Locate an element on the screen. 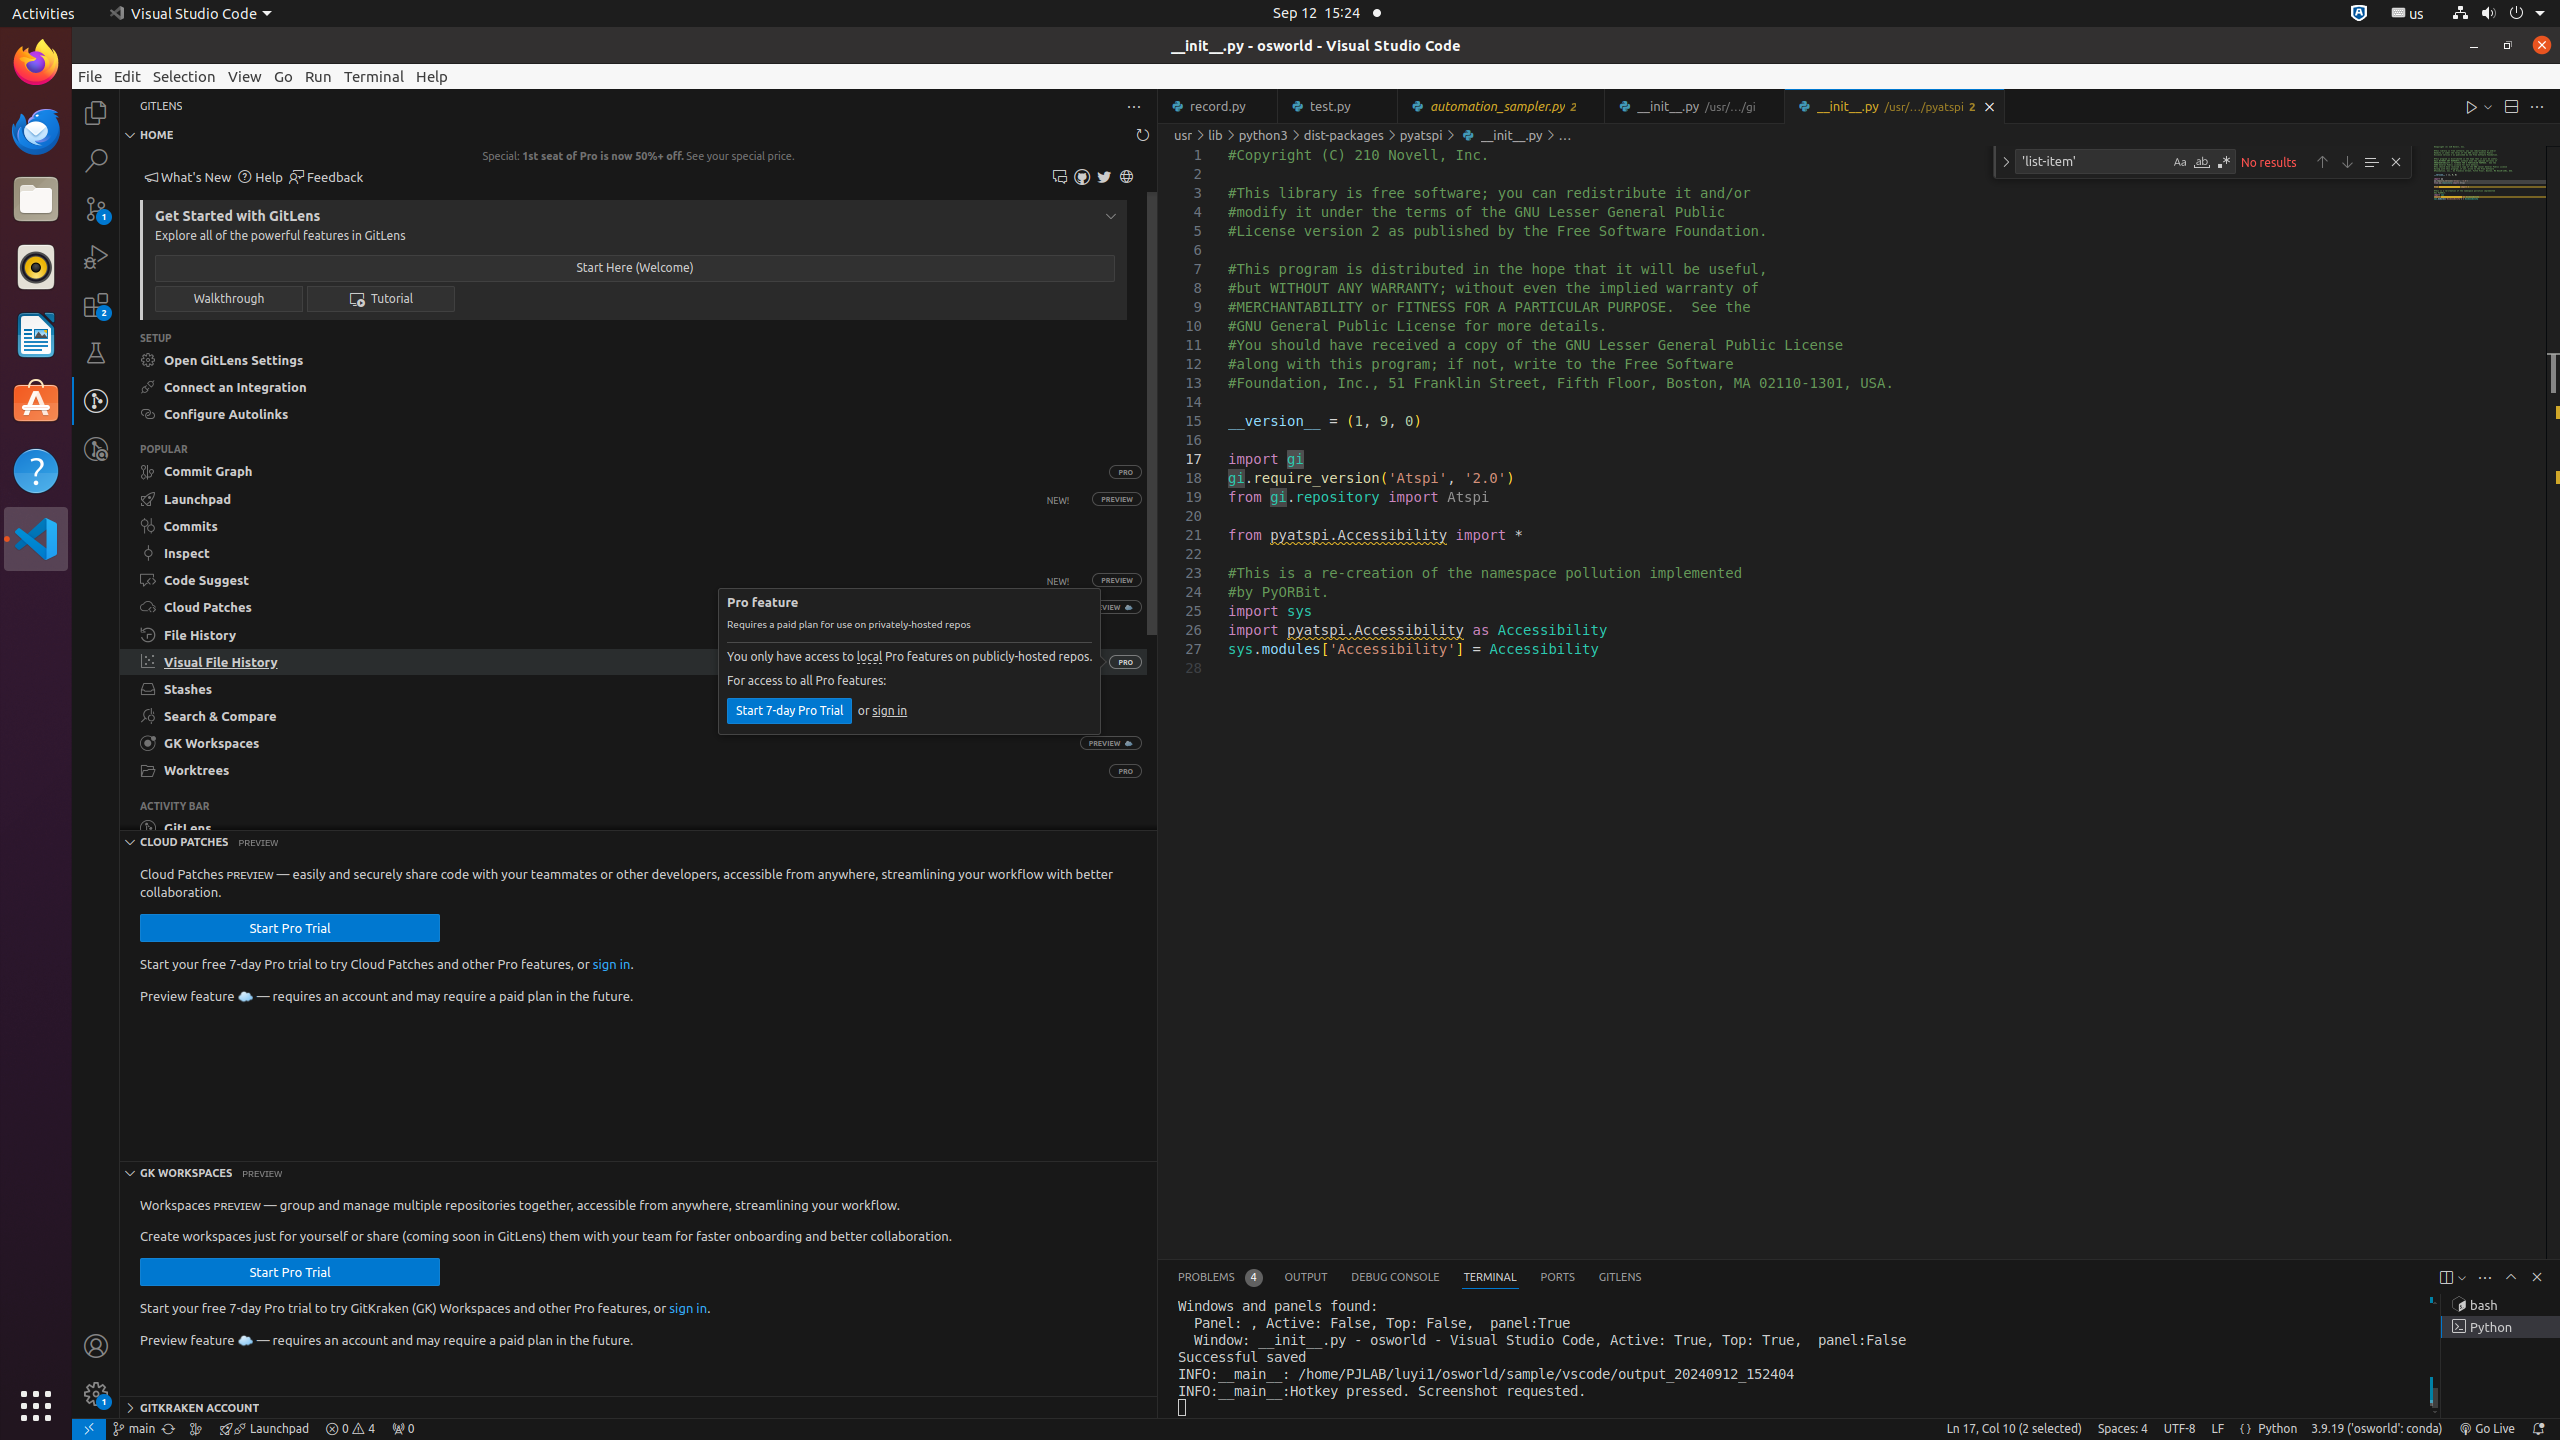 This screenshot has height=1440, width=2560. Run and Debug (Ctrl+Shift+D) is located at coordinates (96, 257).